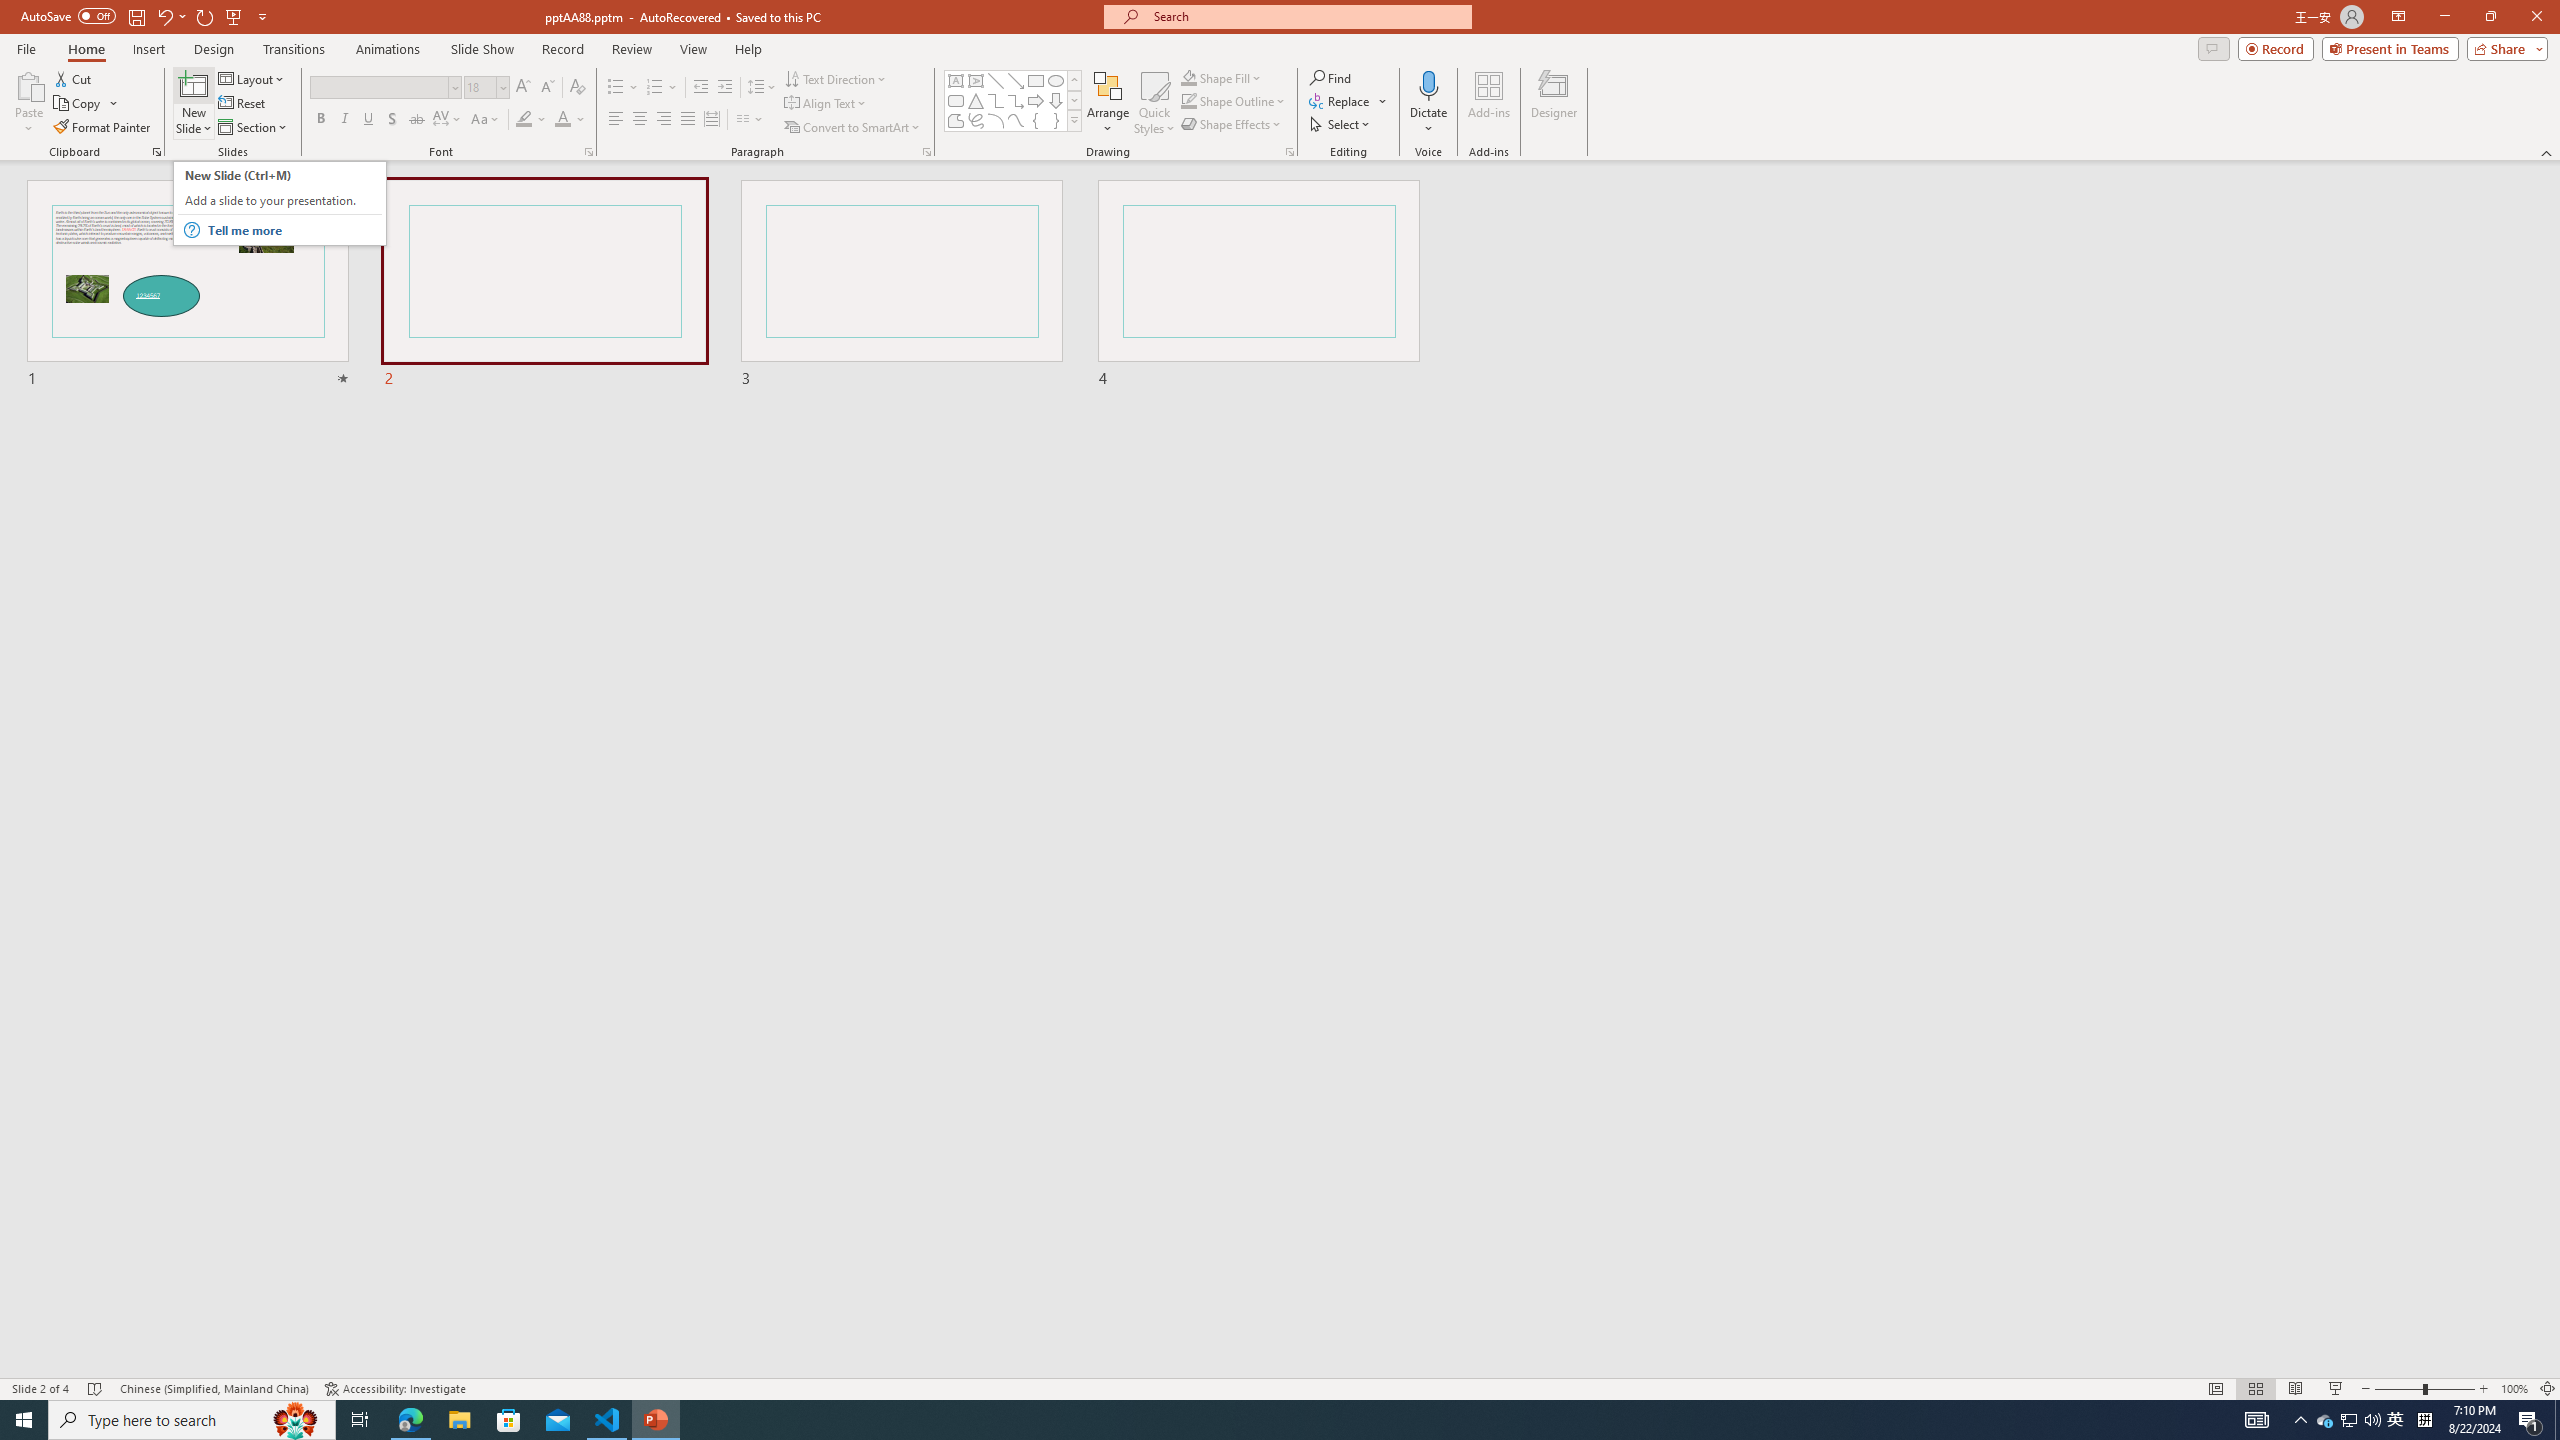  I want to click on AutoSave, so click(68, 16).